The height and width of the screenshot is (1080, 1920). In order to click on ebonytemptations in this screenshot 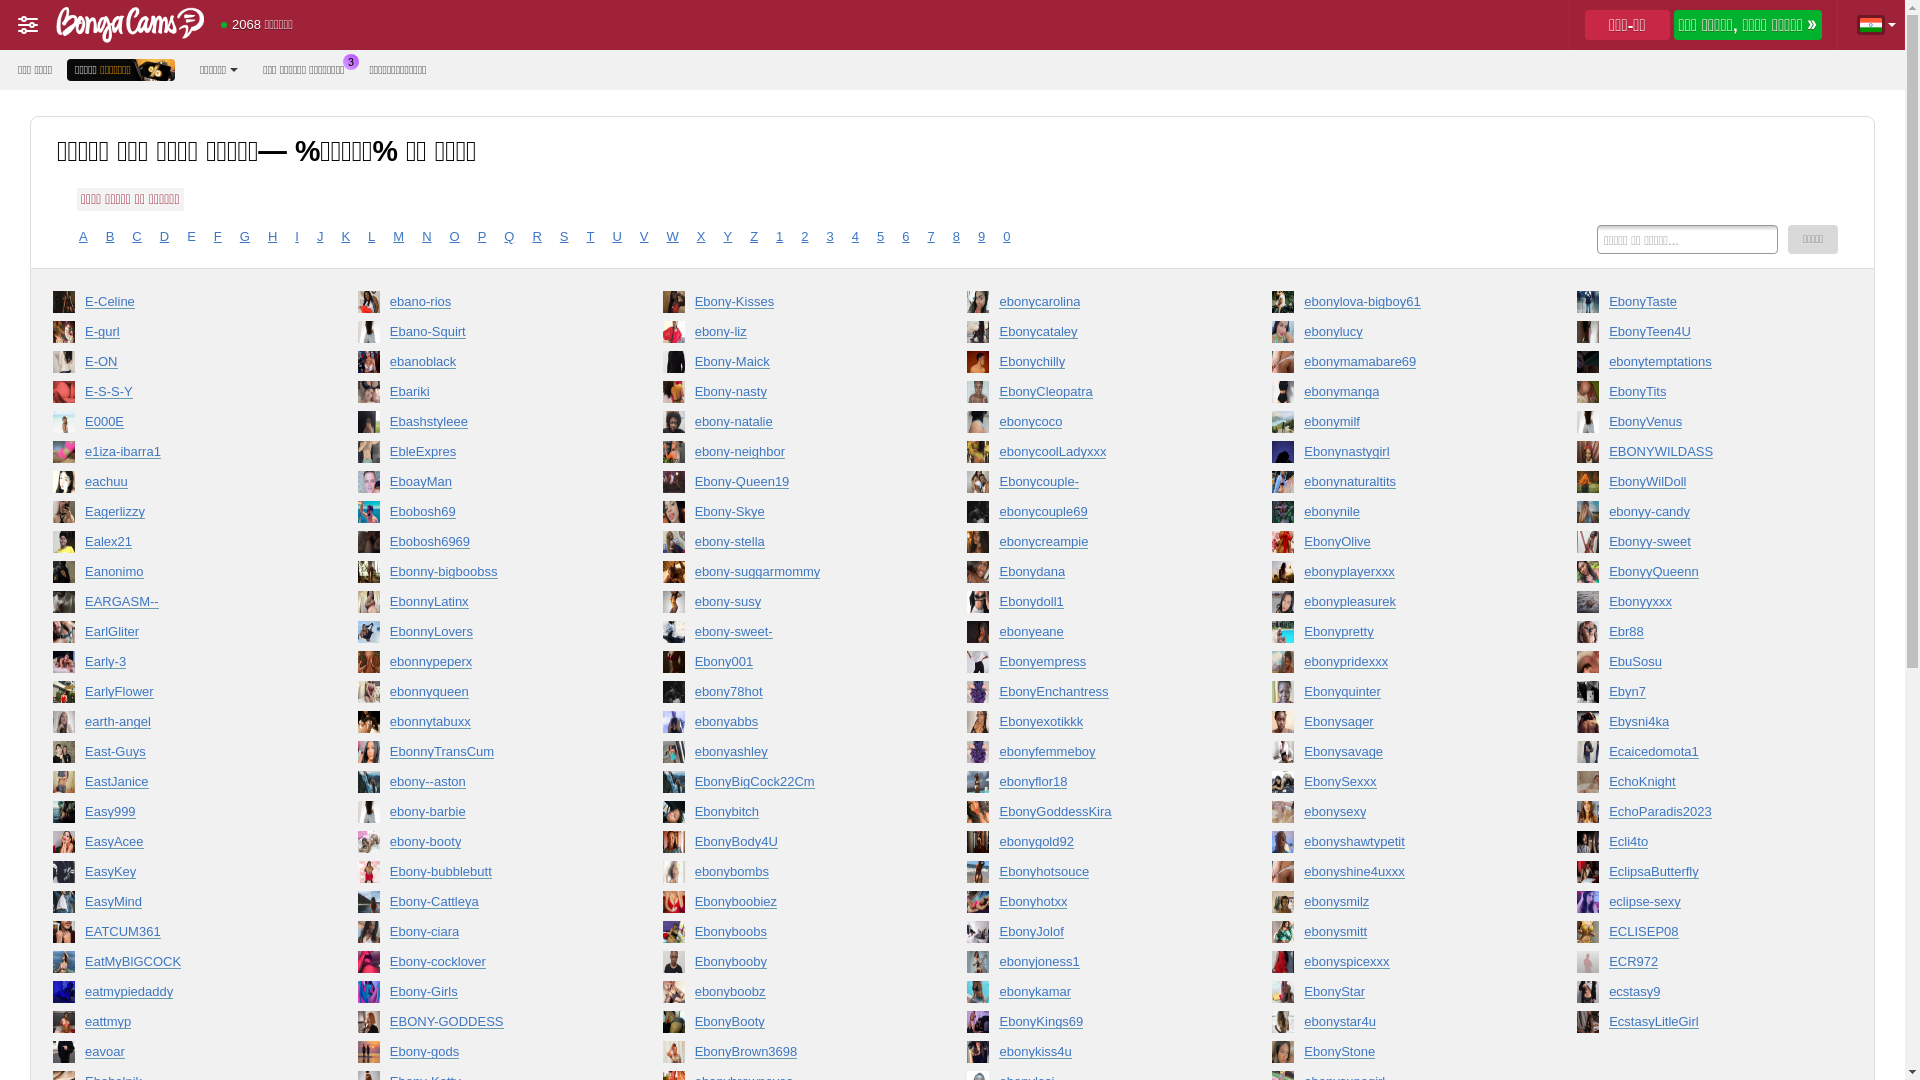, I will do `click(1701, 366)`.